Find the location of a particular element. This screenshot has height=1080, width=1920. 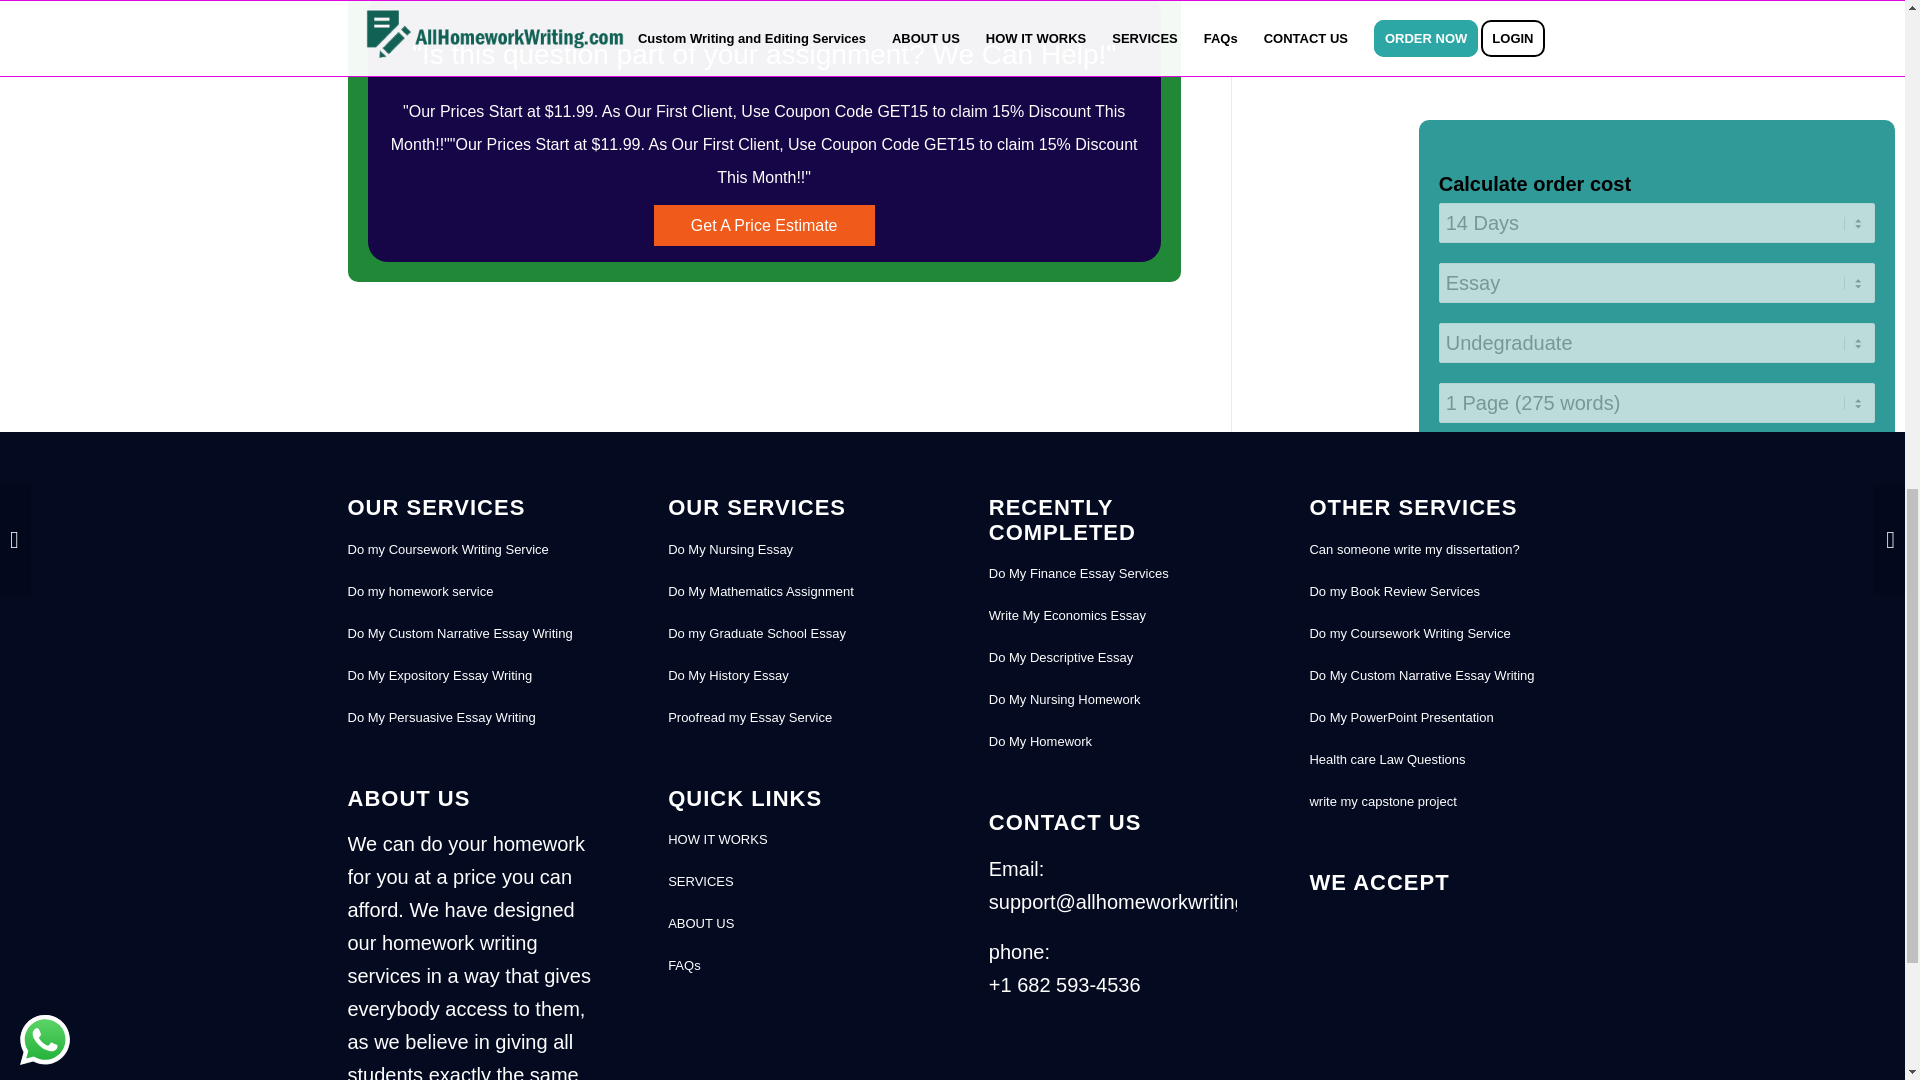

SERVICES is located at coordinates (792, 881).